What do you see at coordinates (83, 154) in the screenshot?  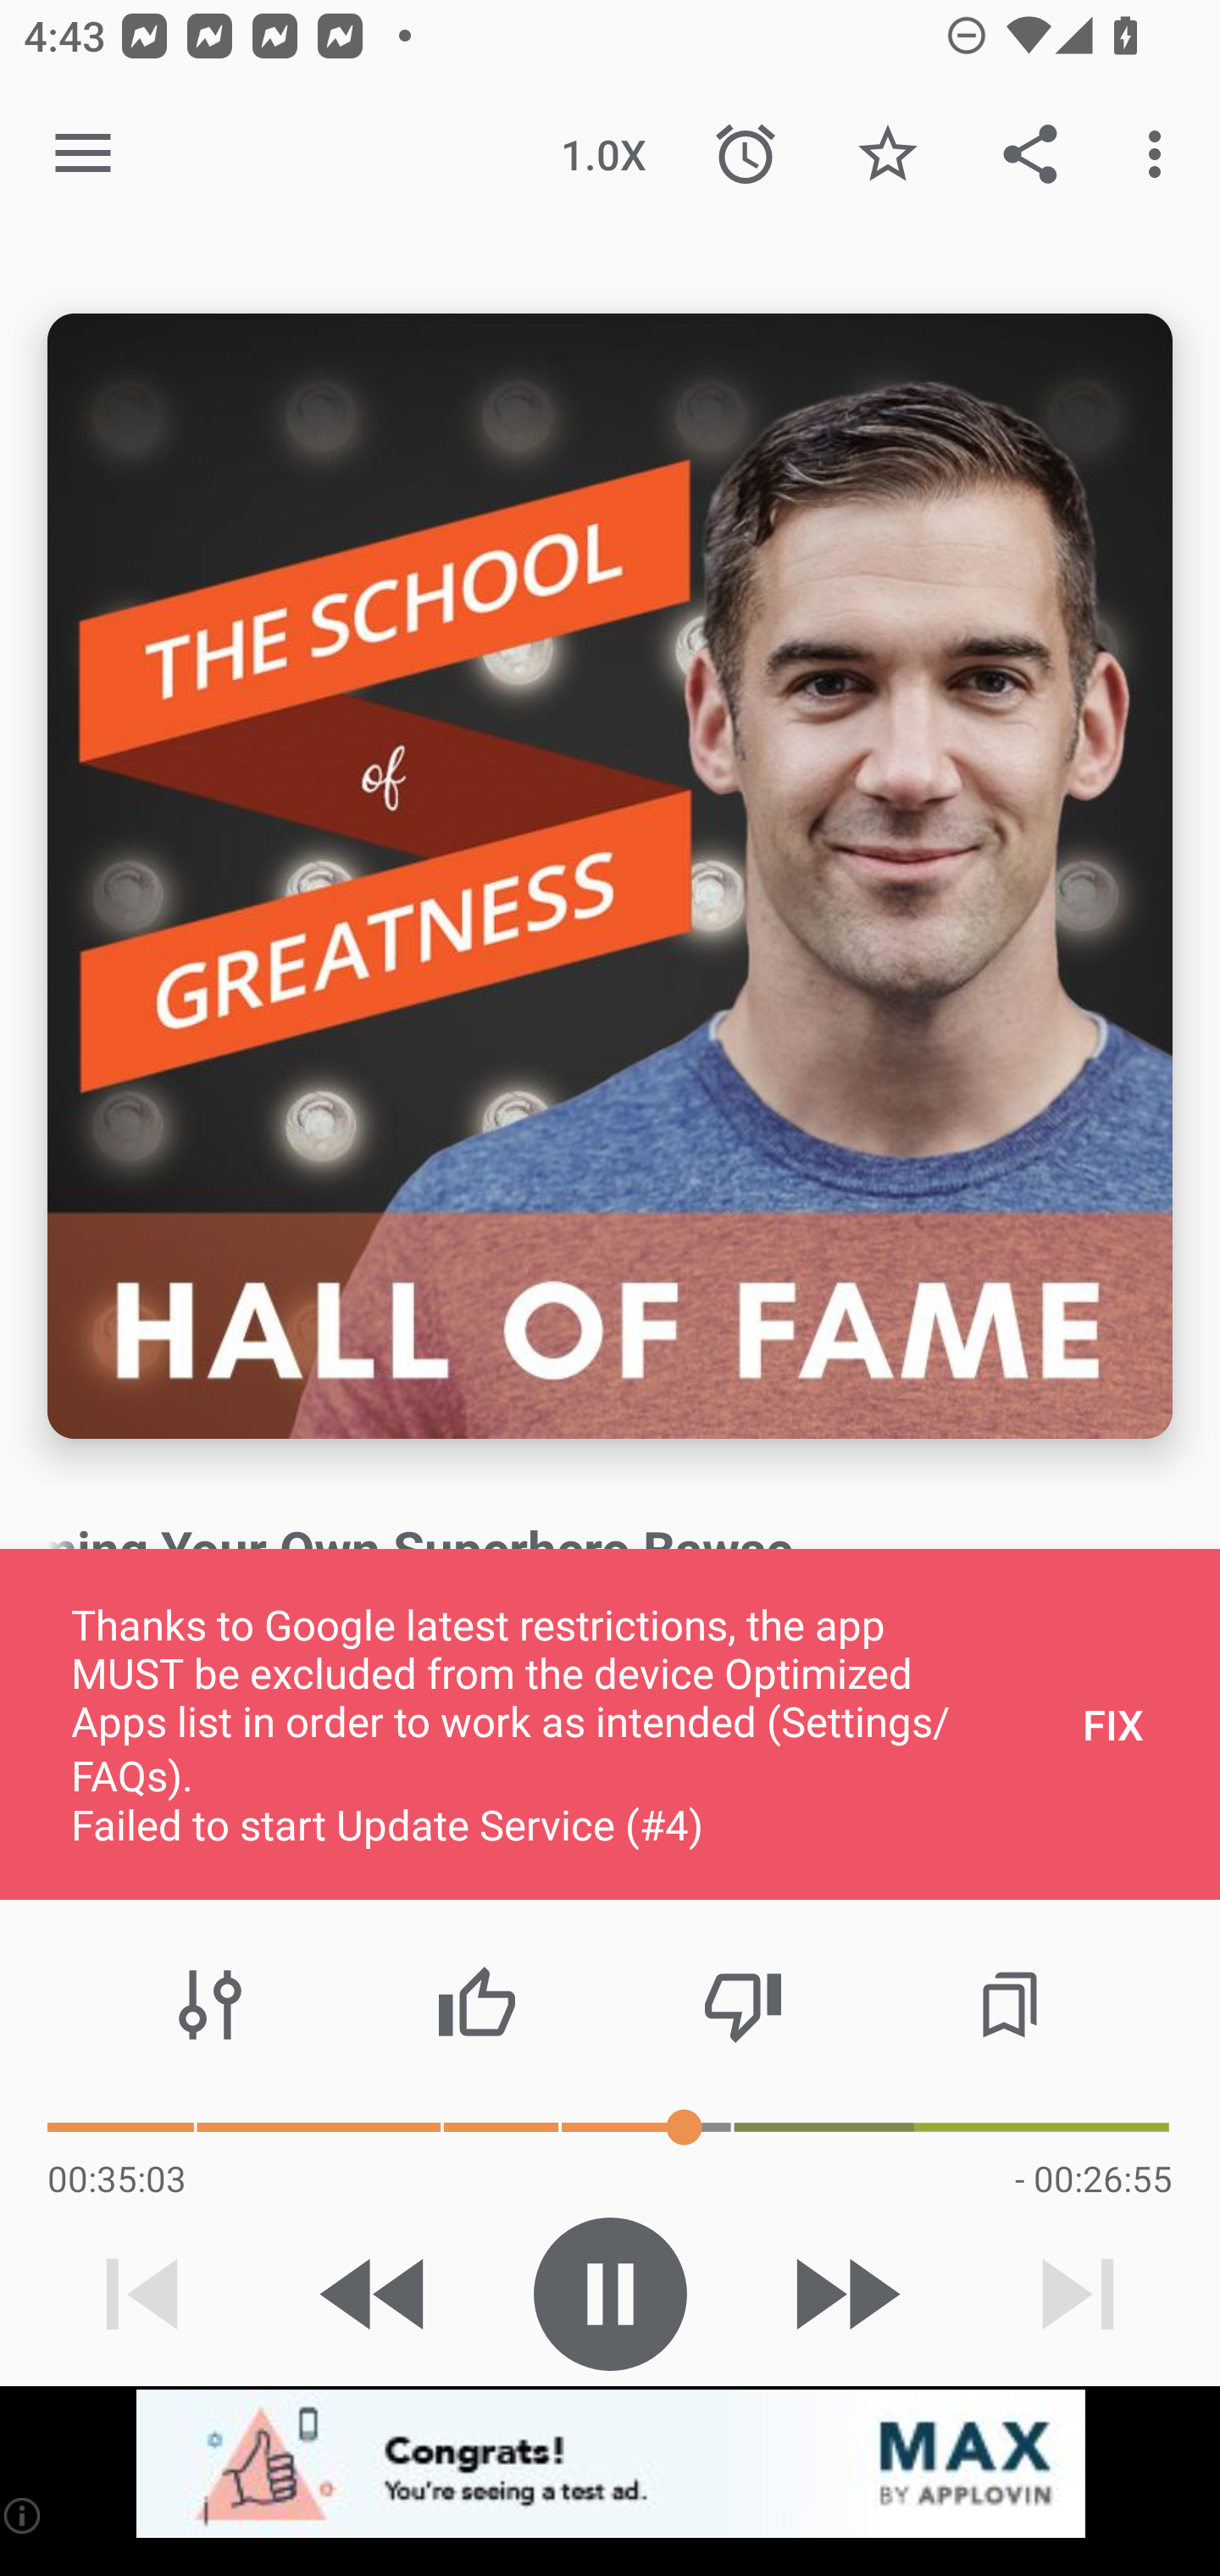 I see `Open navigation sidebar` at bounding box center [83, 154].